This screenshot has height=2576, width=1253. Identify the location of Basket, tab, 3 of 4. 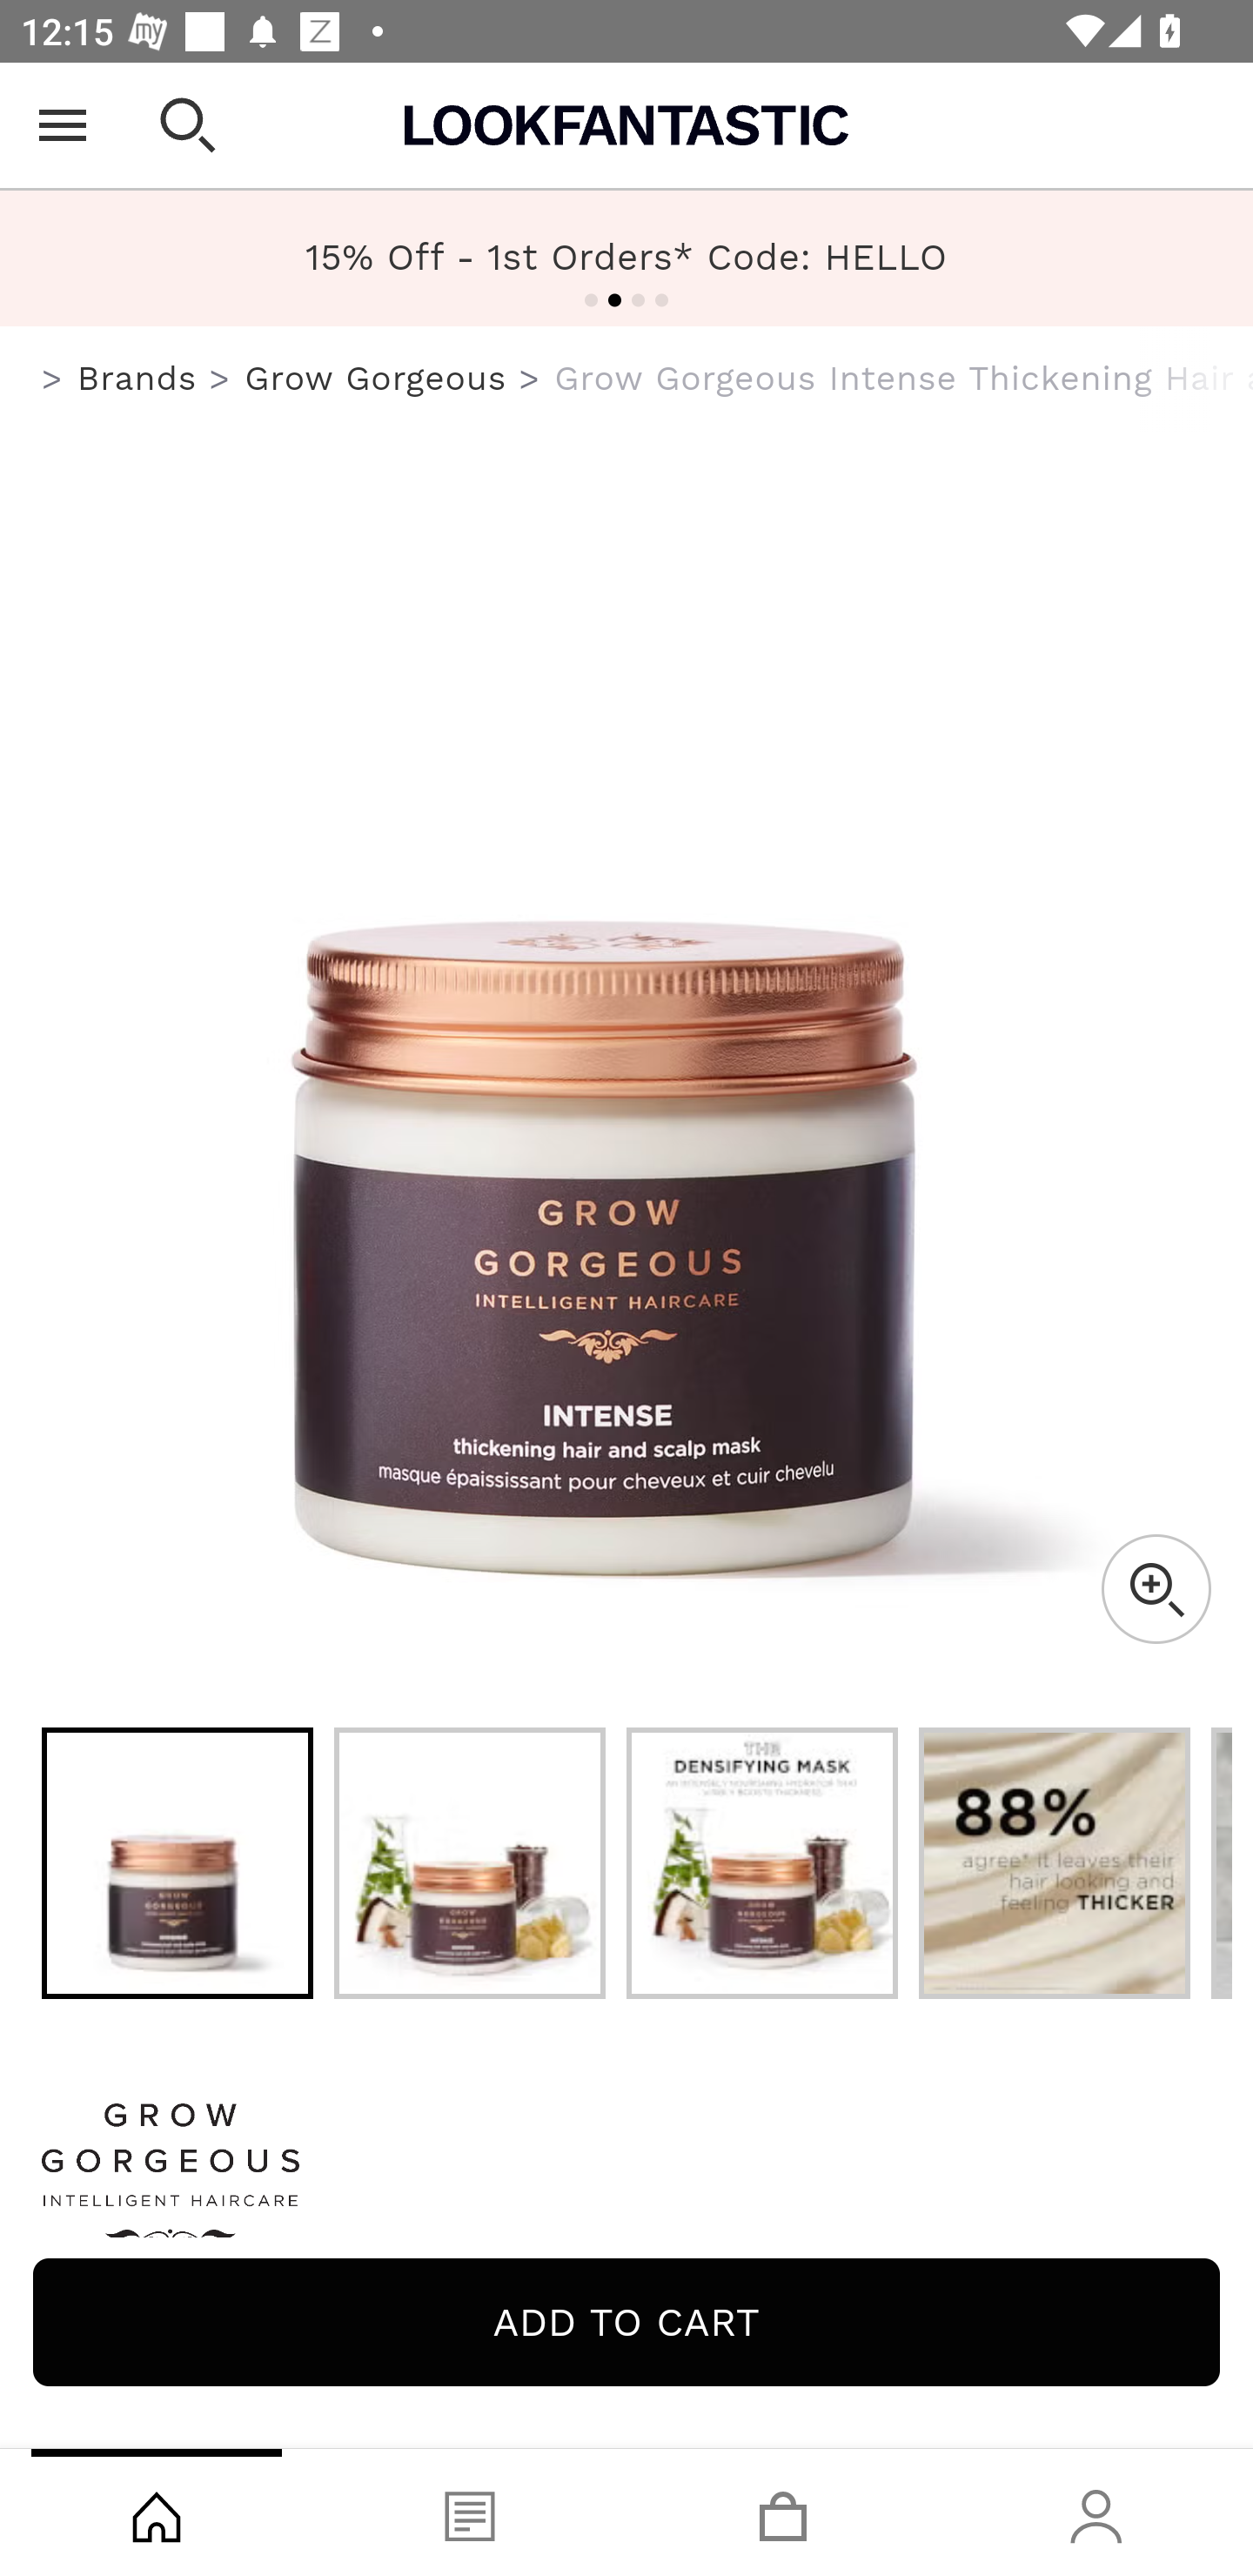
(783, 2512).